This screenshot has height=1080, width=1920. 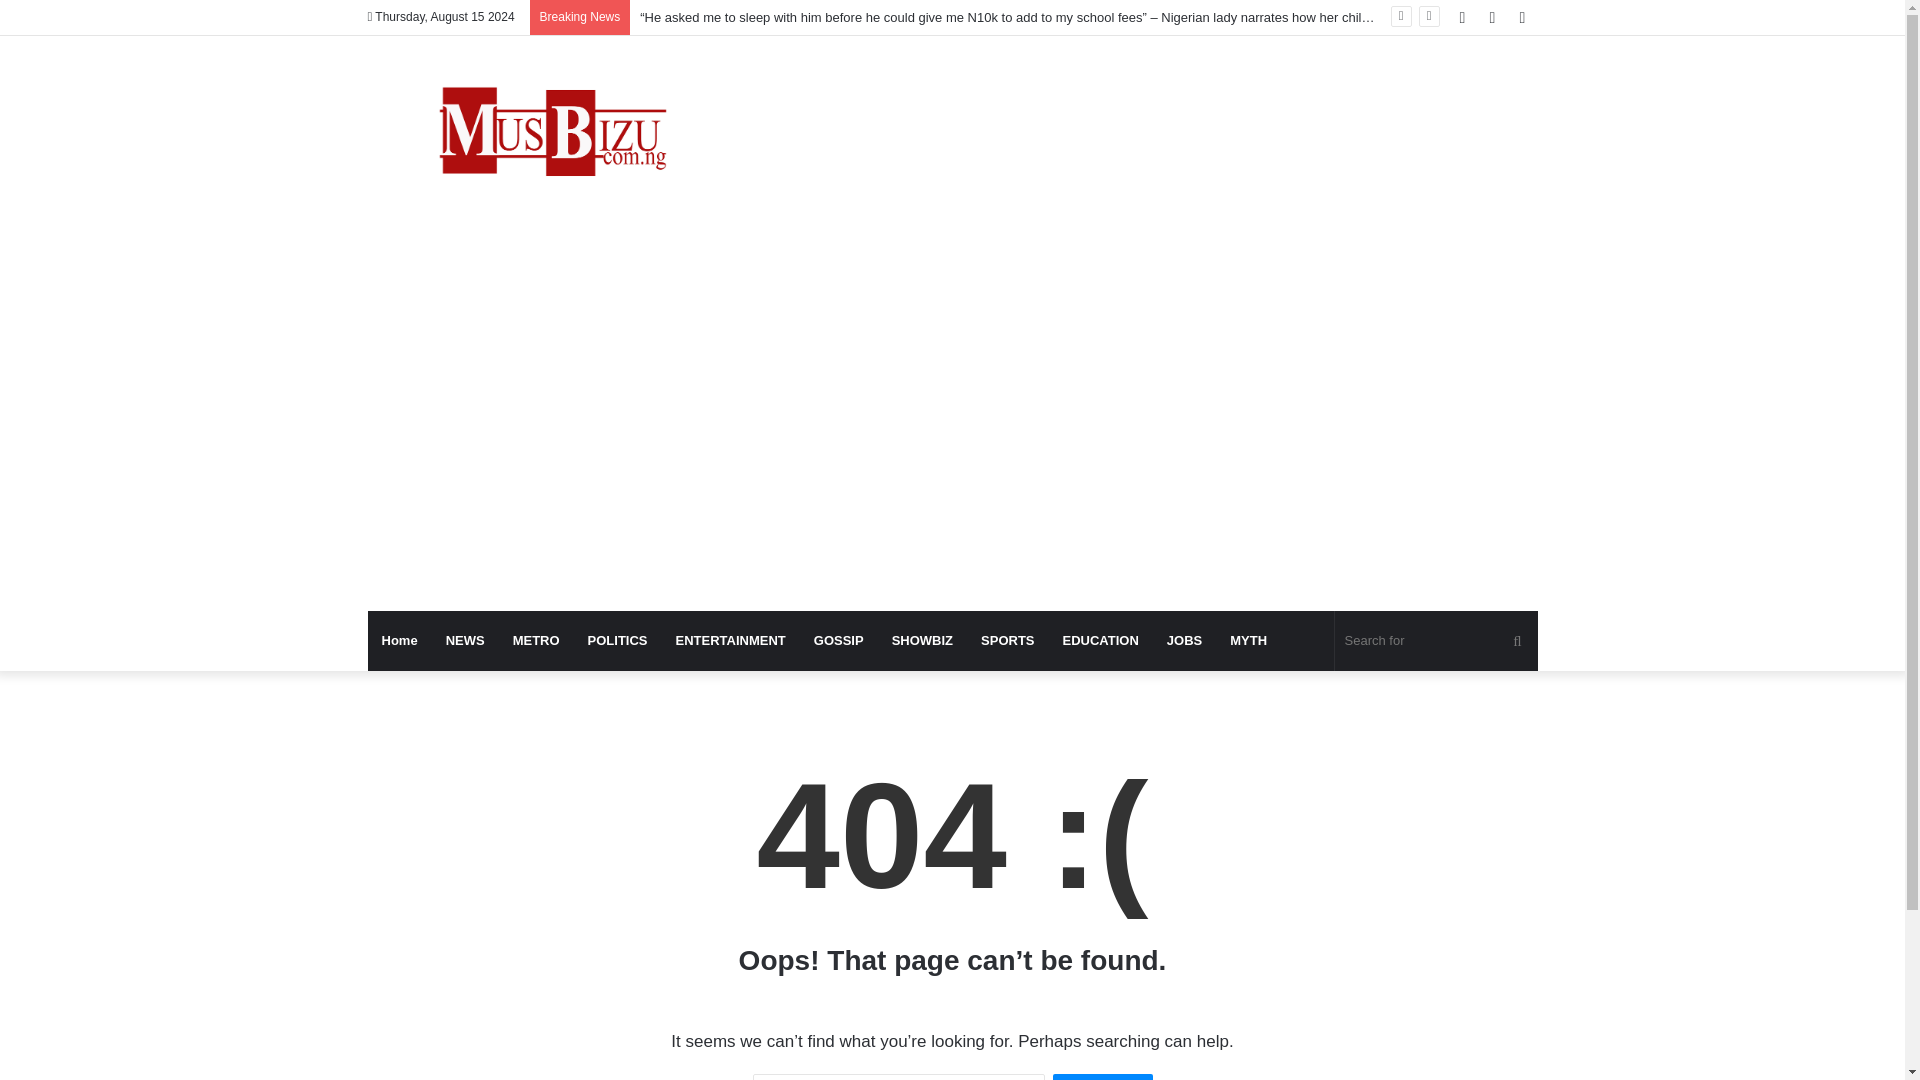 What do you see at coordinates (838, 640) in the screenshot?
I see `GOSSIP` at bounding box center [838, 640].